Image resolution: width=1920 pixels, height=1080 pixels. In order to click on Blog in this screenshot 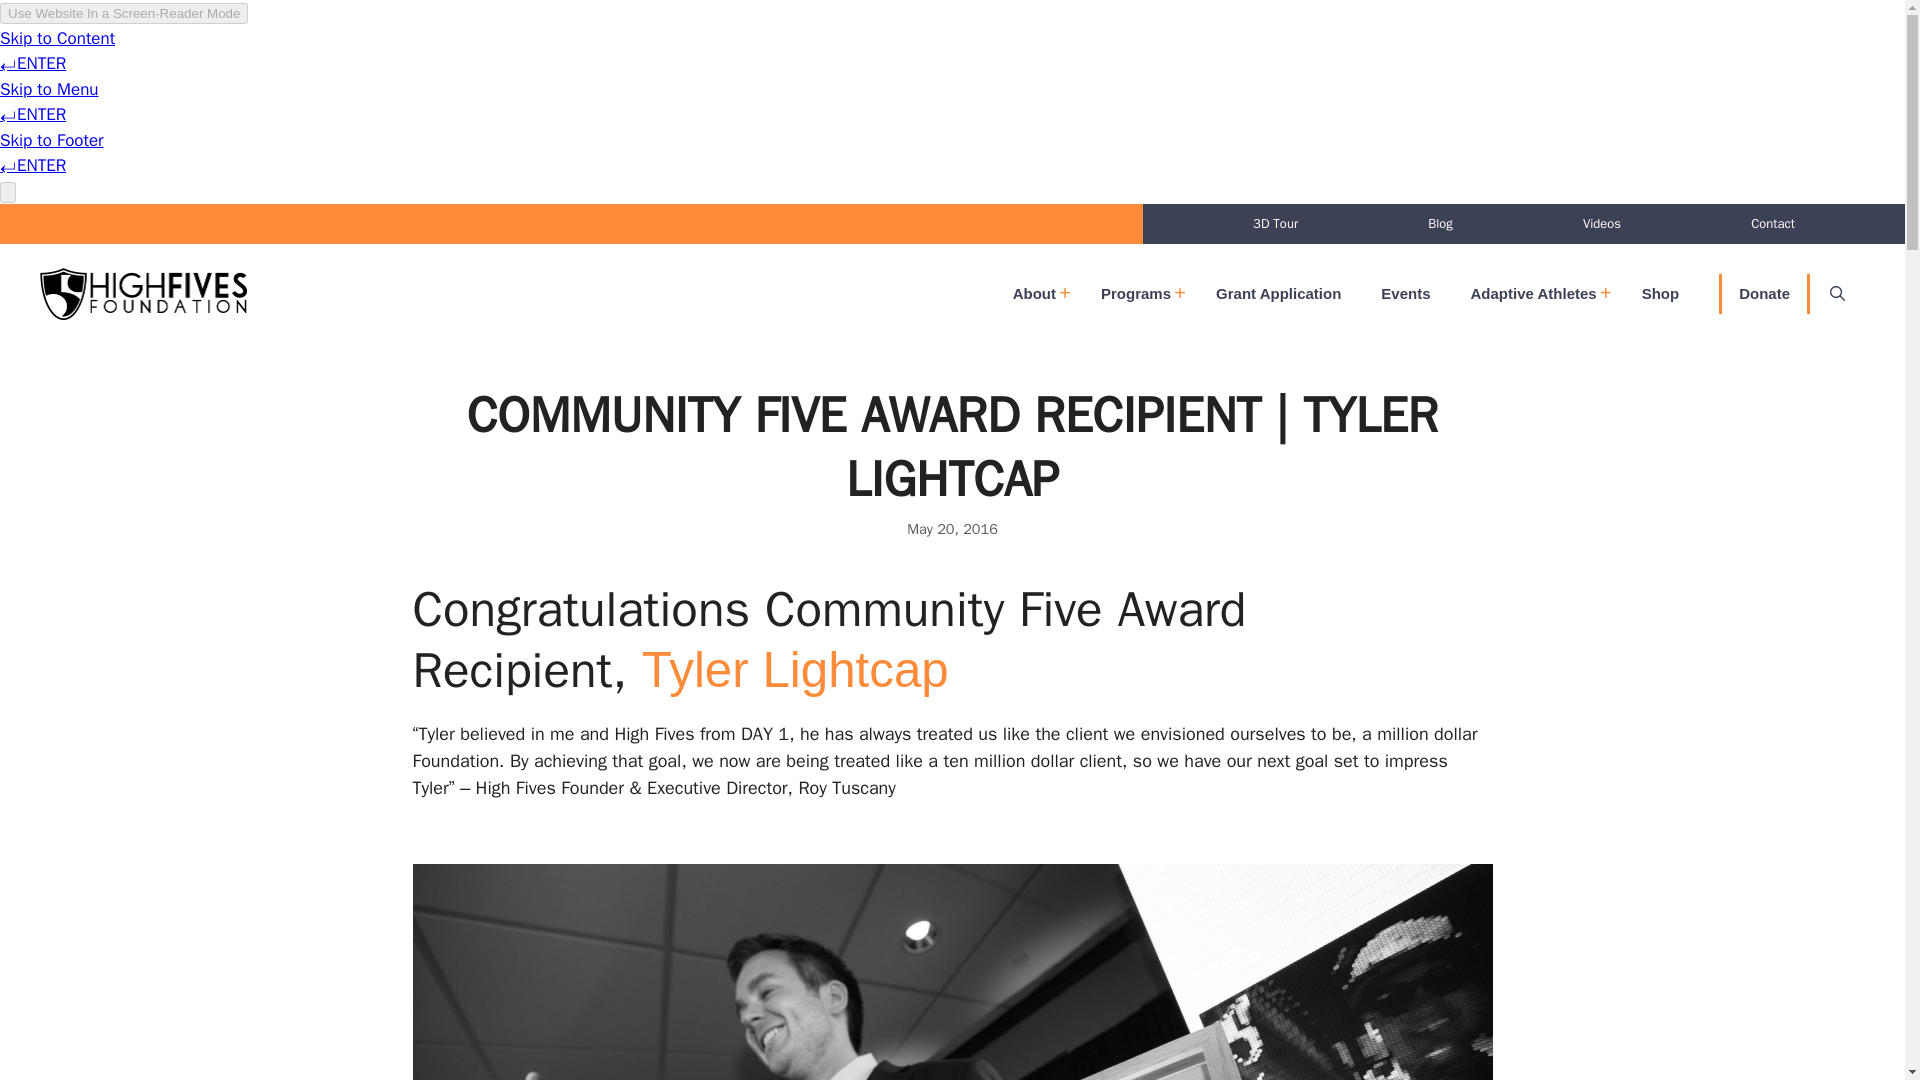, I will do `click(1440, 224)`.